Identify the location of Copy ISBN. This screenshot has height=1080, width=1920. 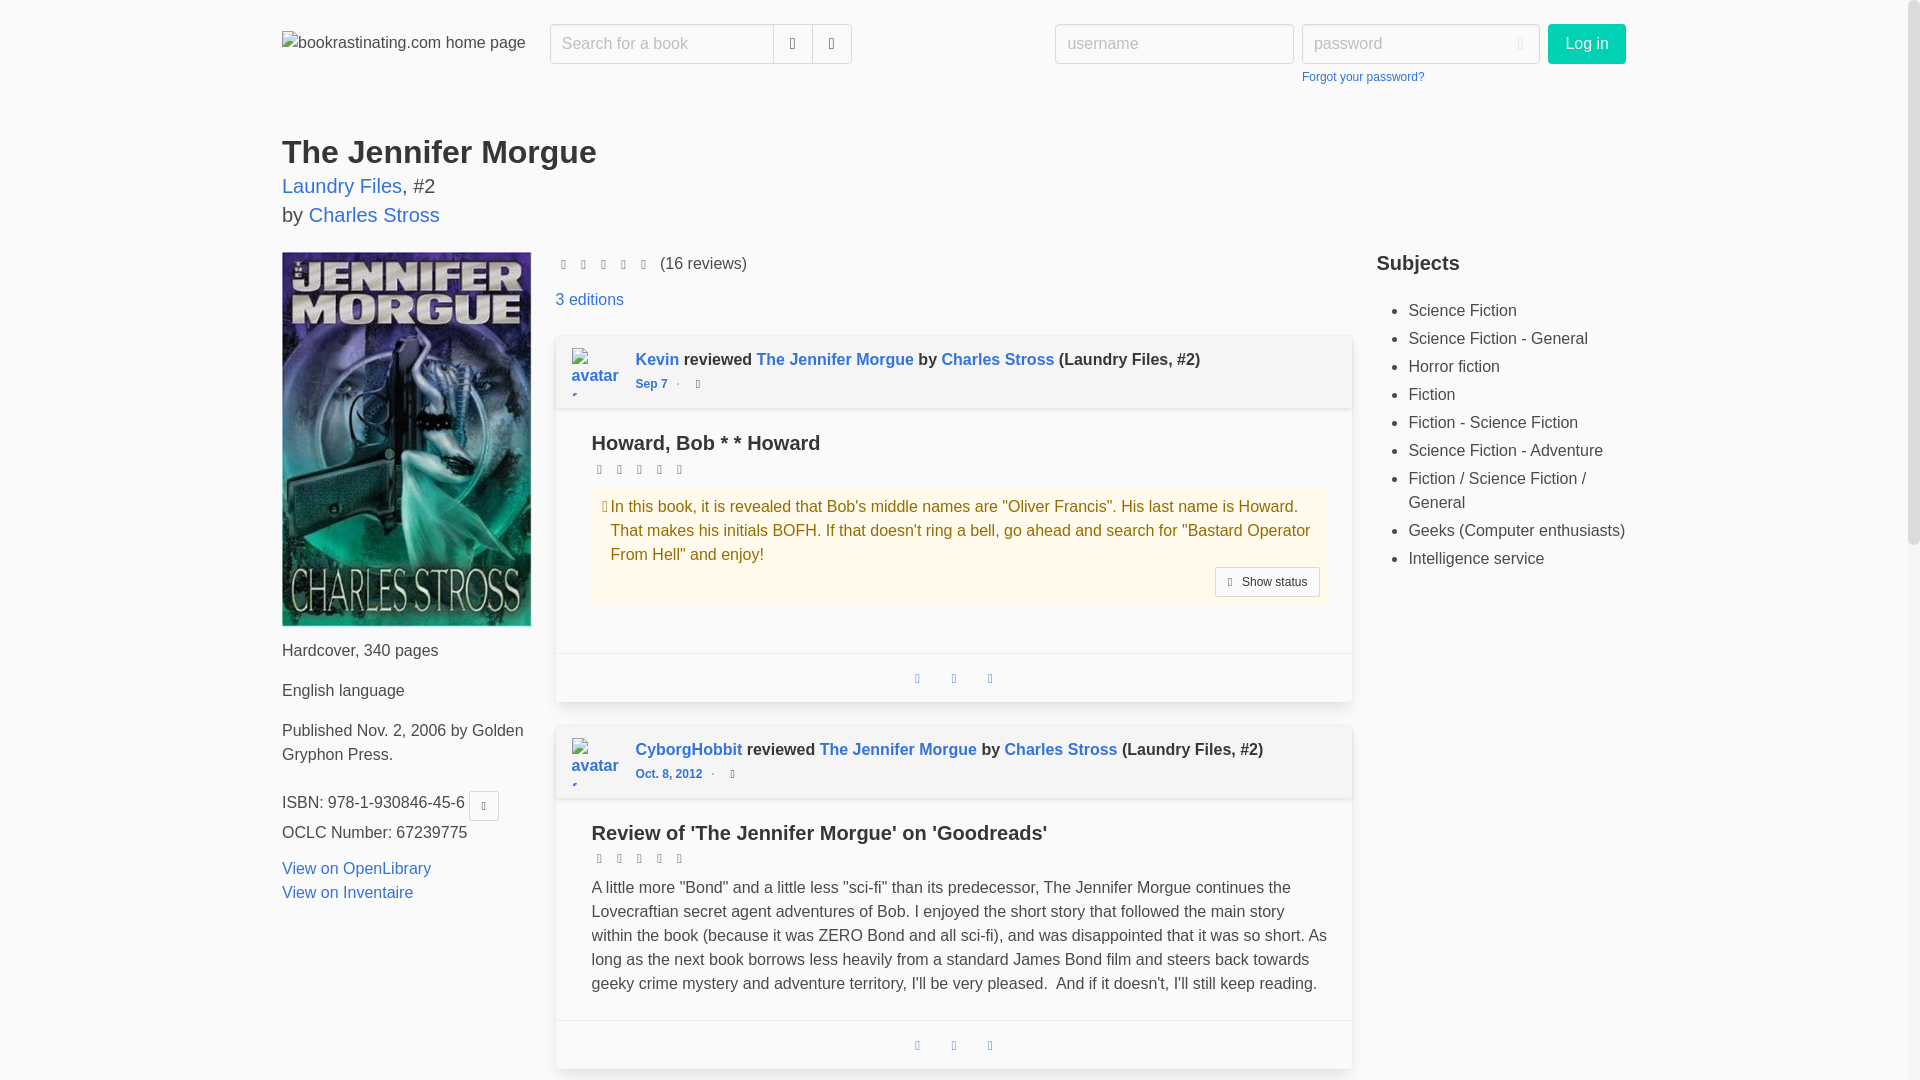
(792, 44).